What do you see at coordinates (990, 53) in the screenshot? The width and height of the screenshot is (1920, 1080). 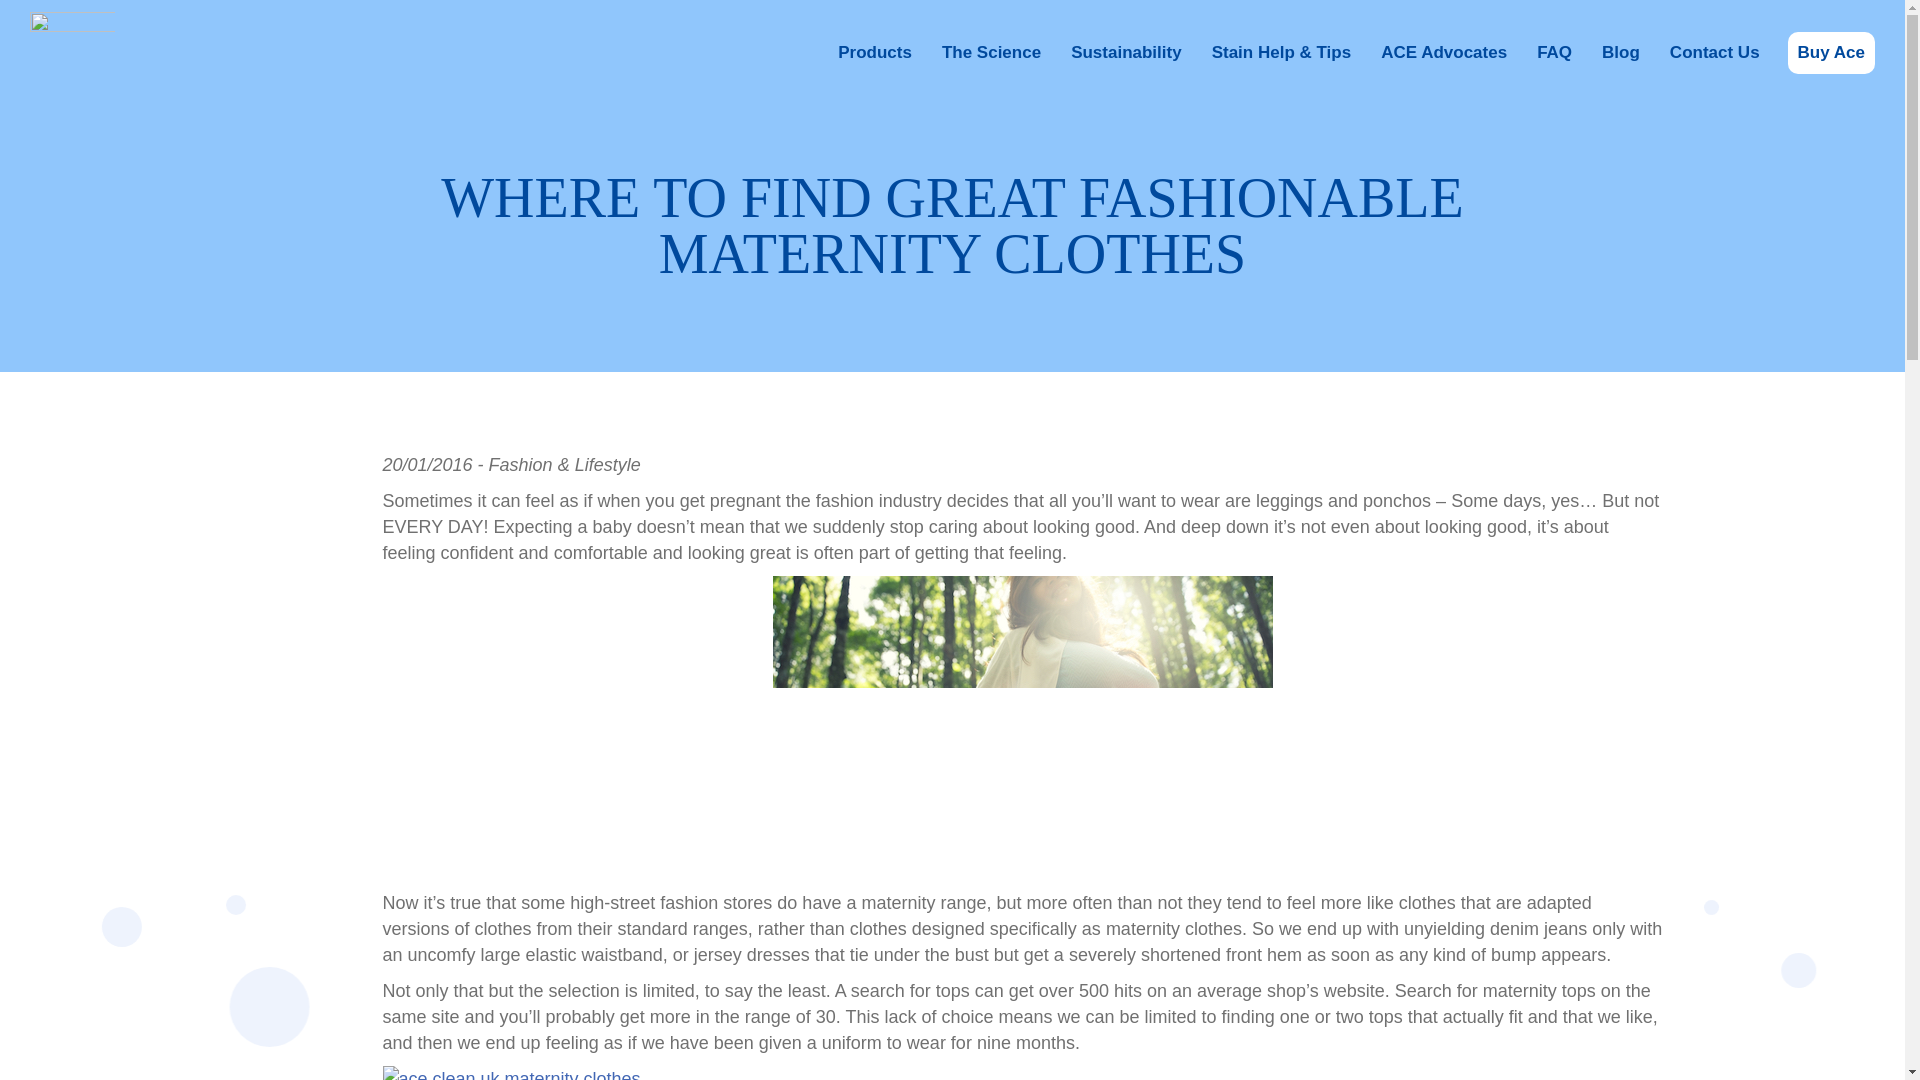 I see `The Science` at bounding box center [990, 53].